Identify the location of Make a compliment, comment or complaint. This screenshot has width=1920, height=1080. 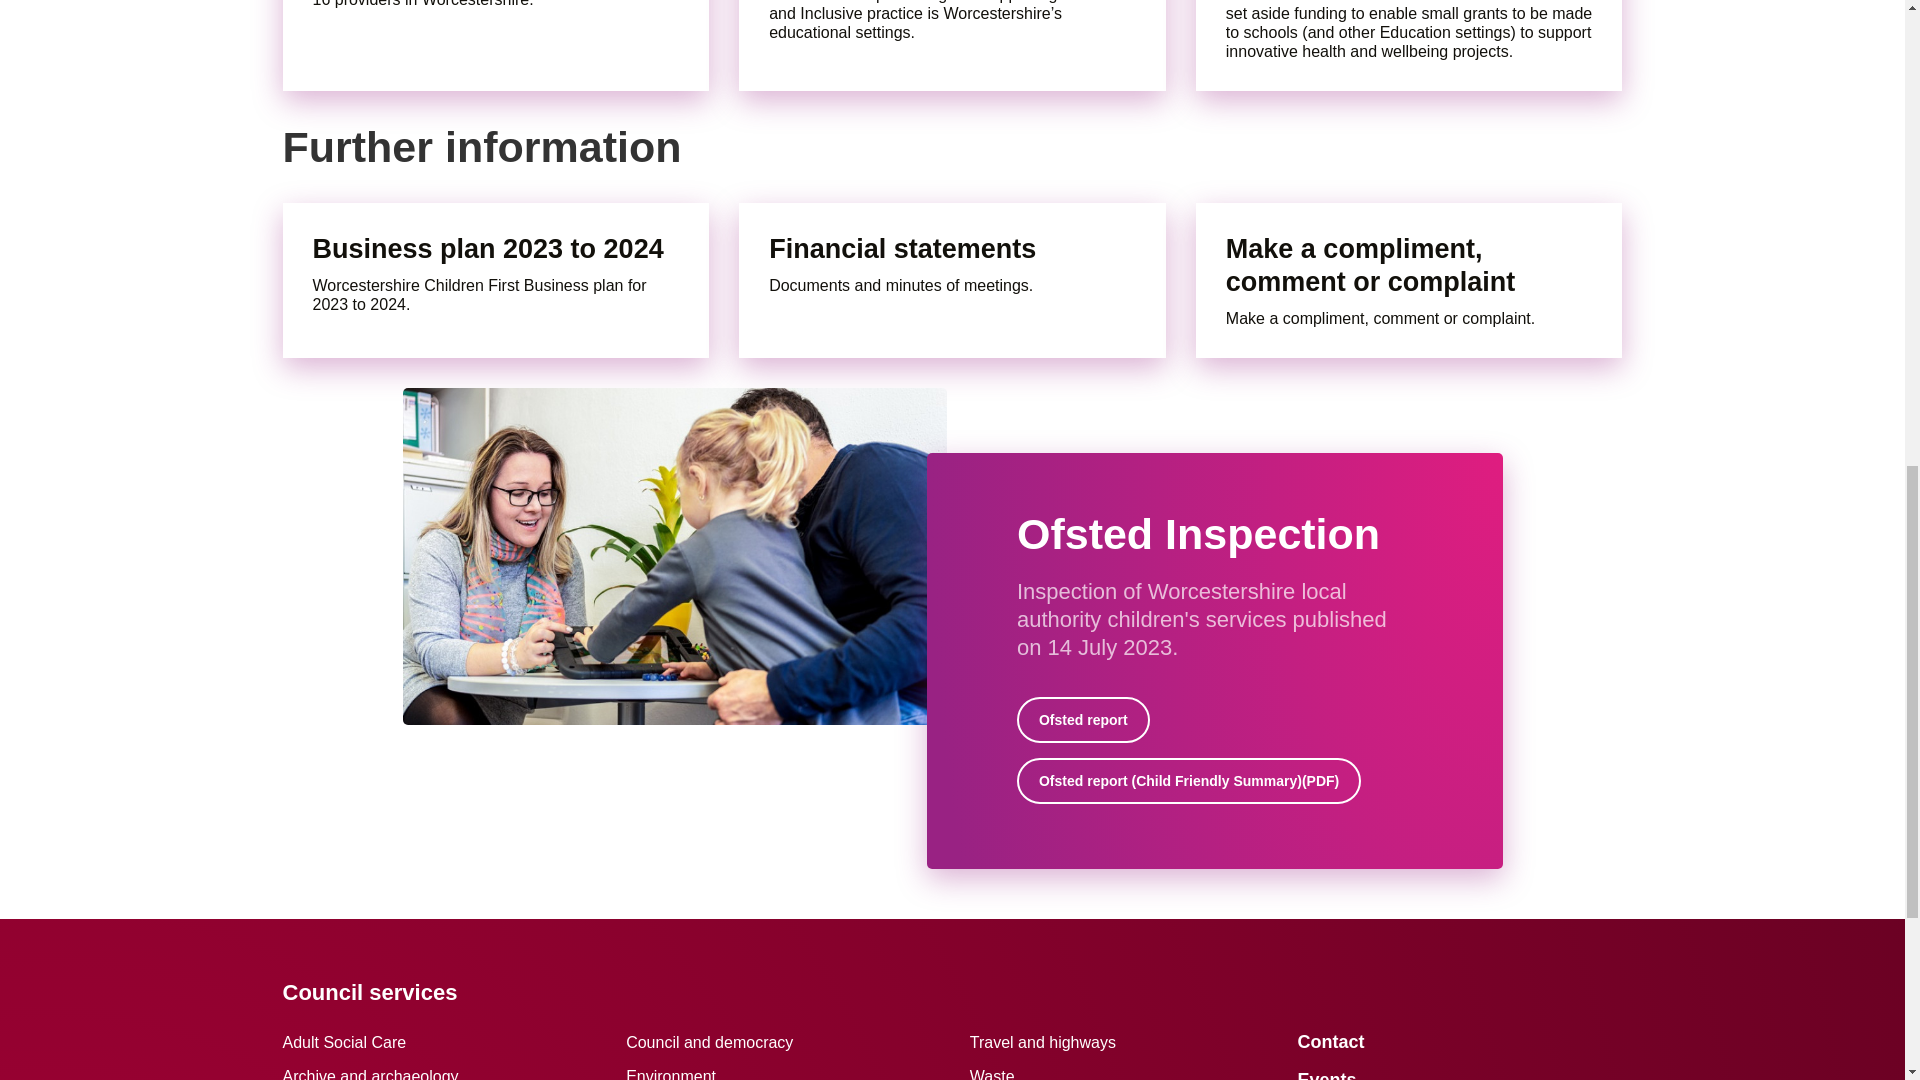
(1410, 266).